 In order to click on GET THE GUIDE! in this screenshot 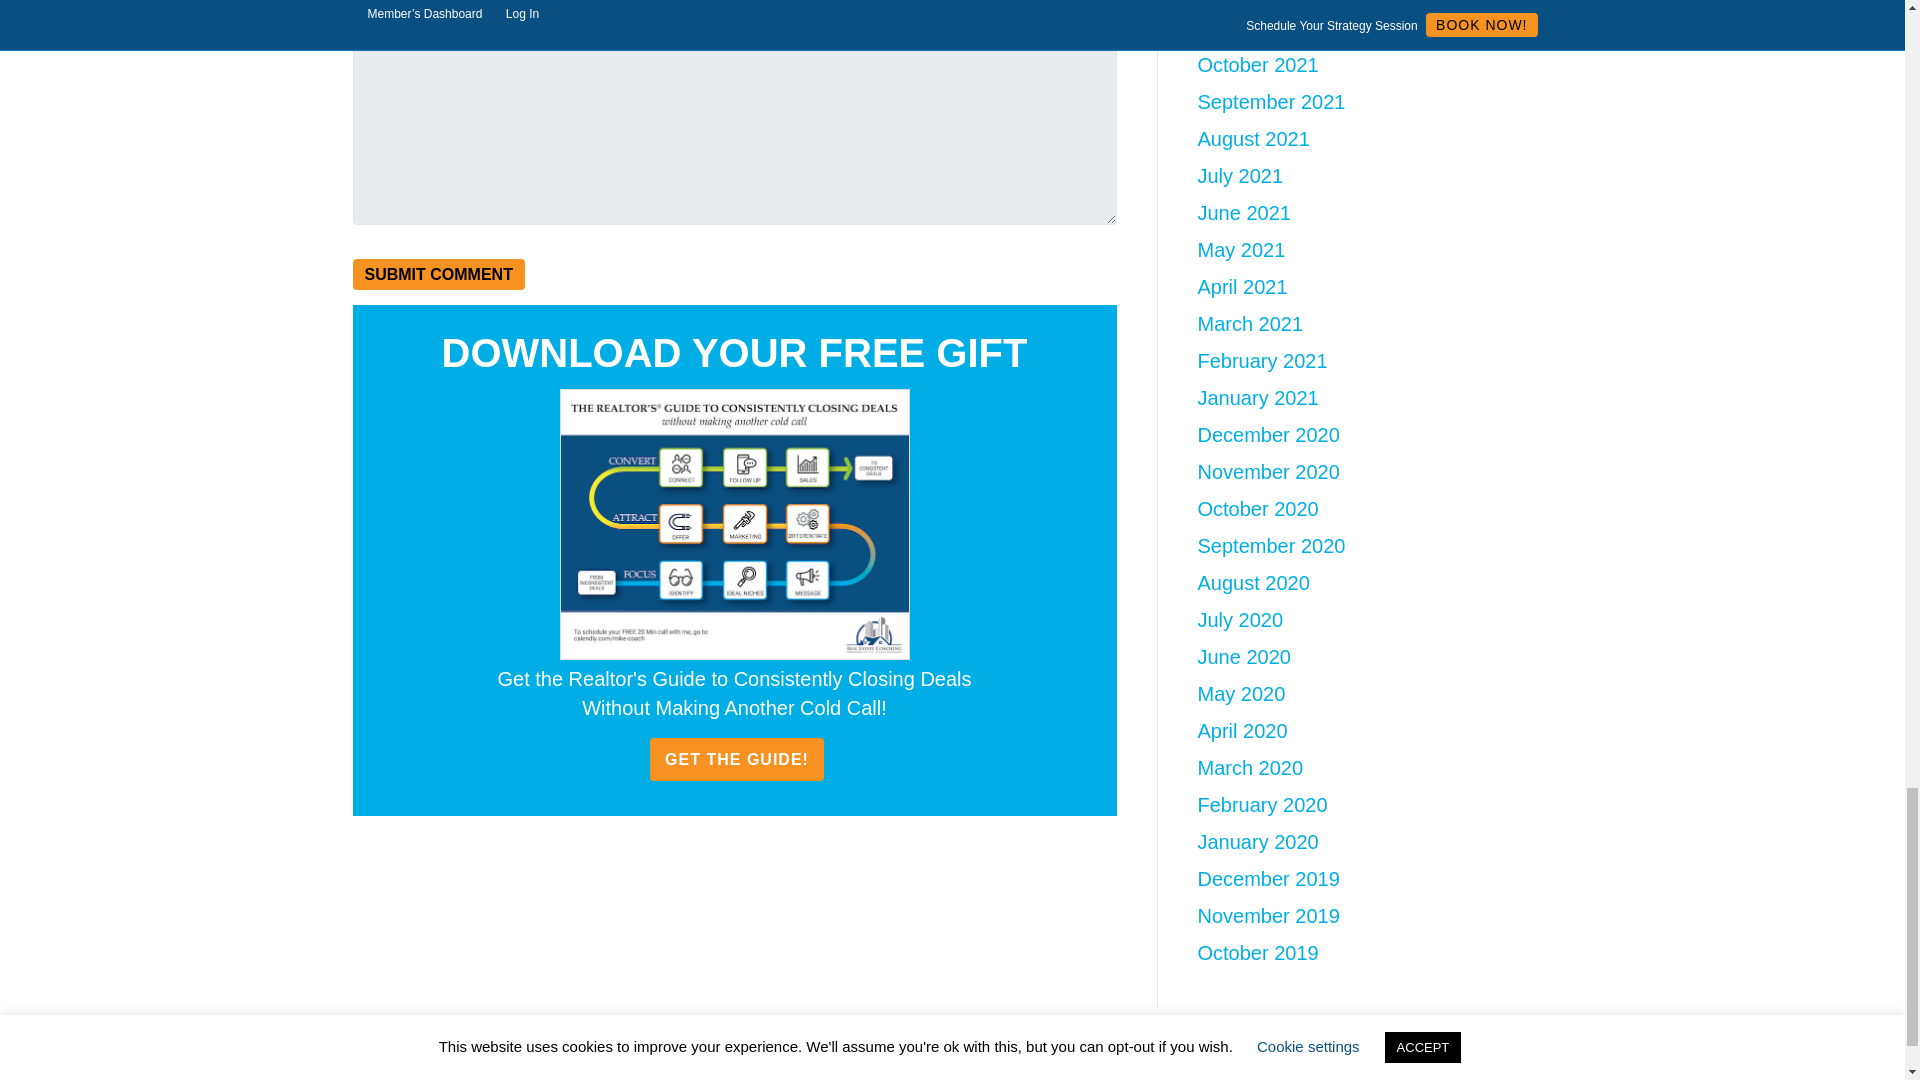, I will do `click(736, 758)`.